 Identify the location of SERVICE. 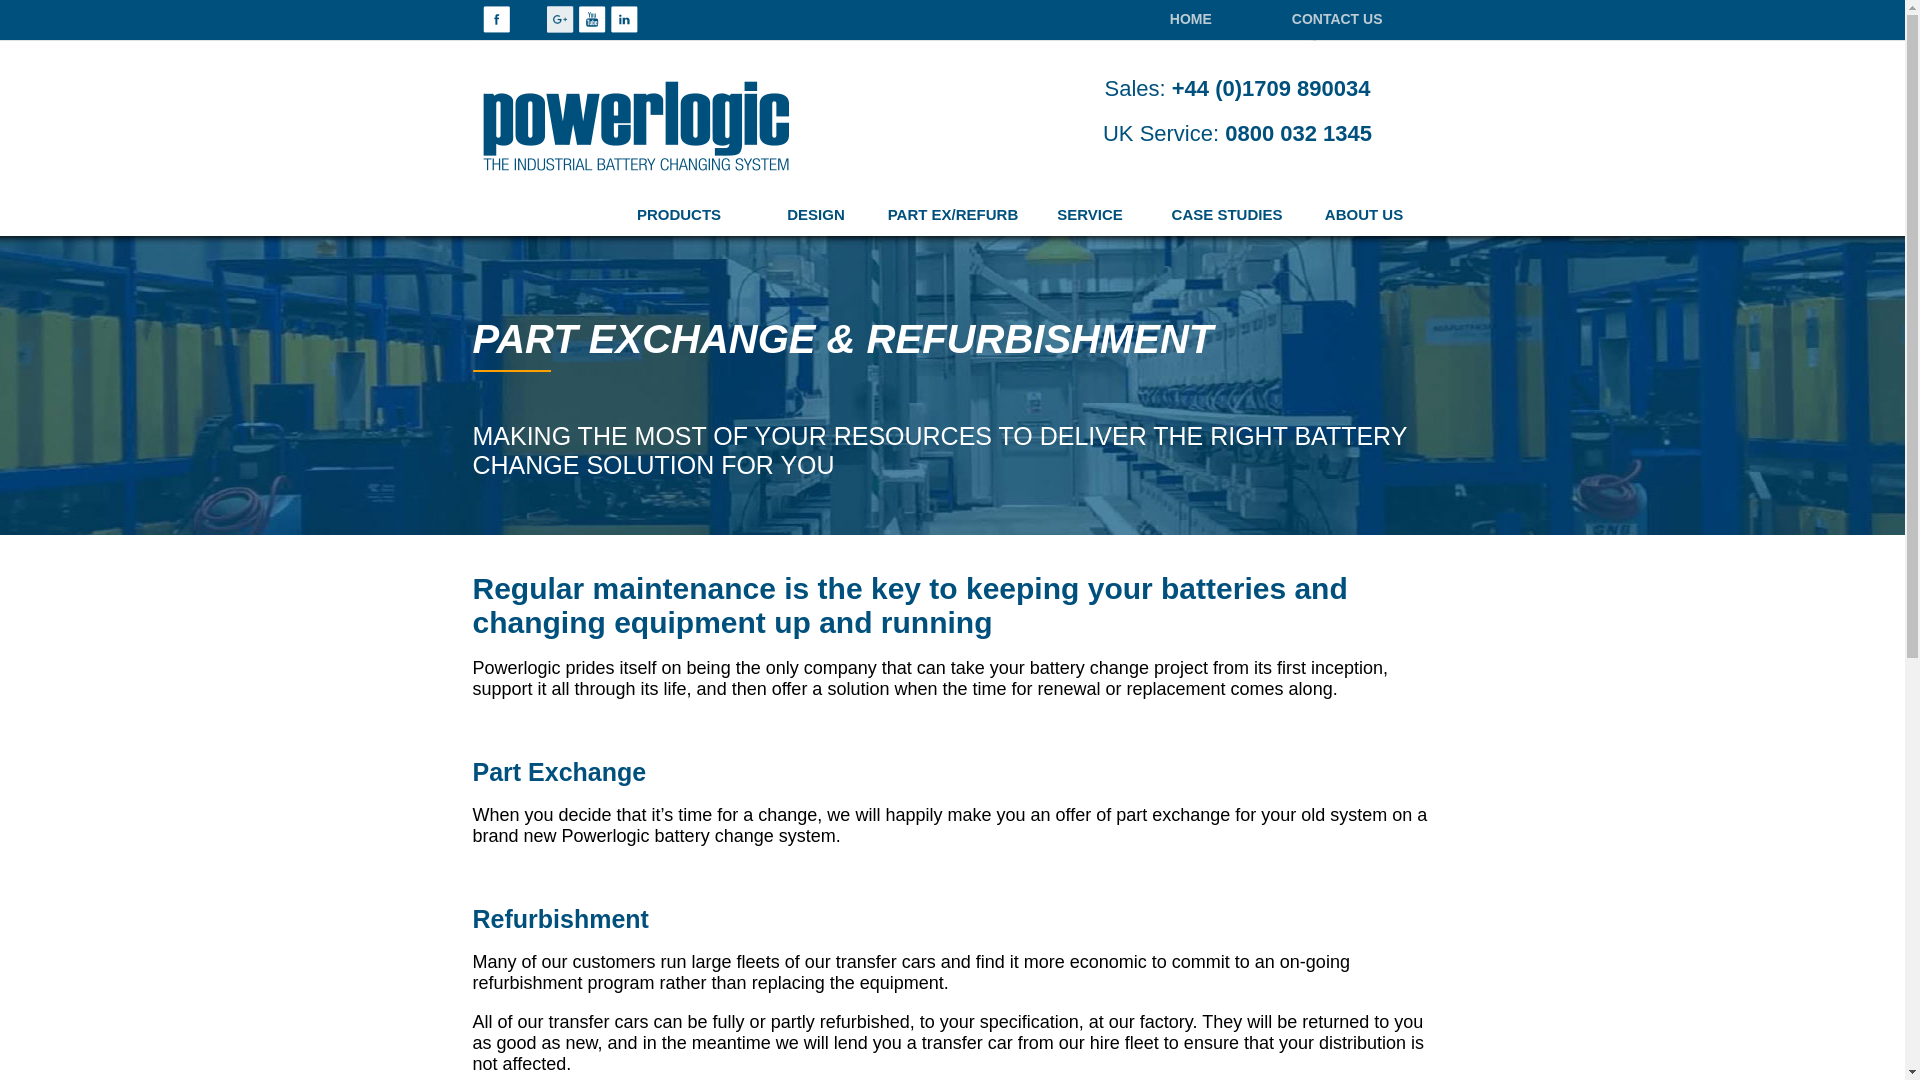
(1090, 216).